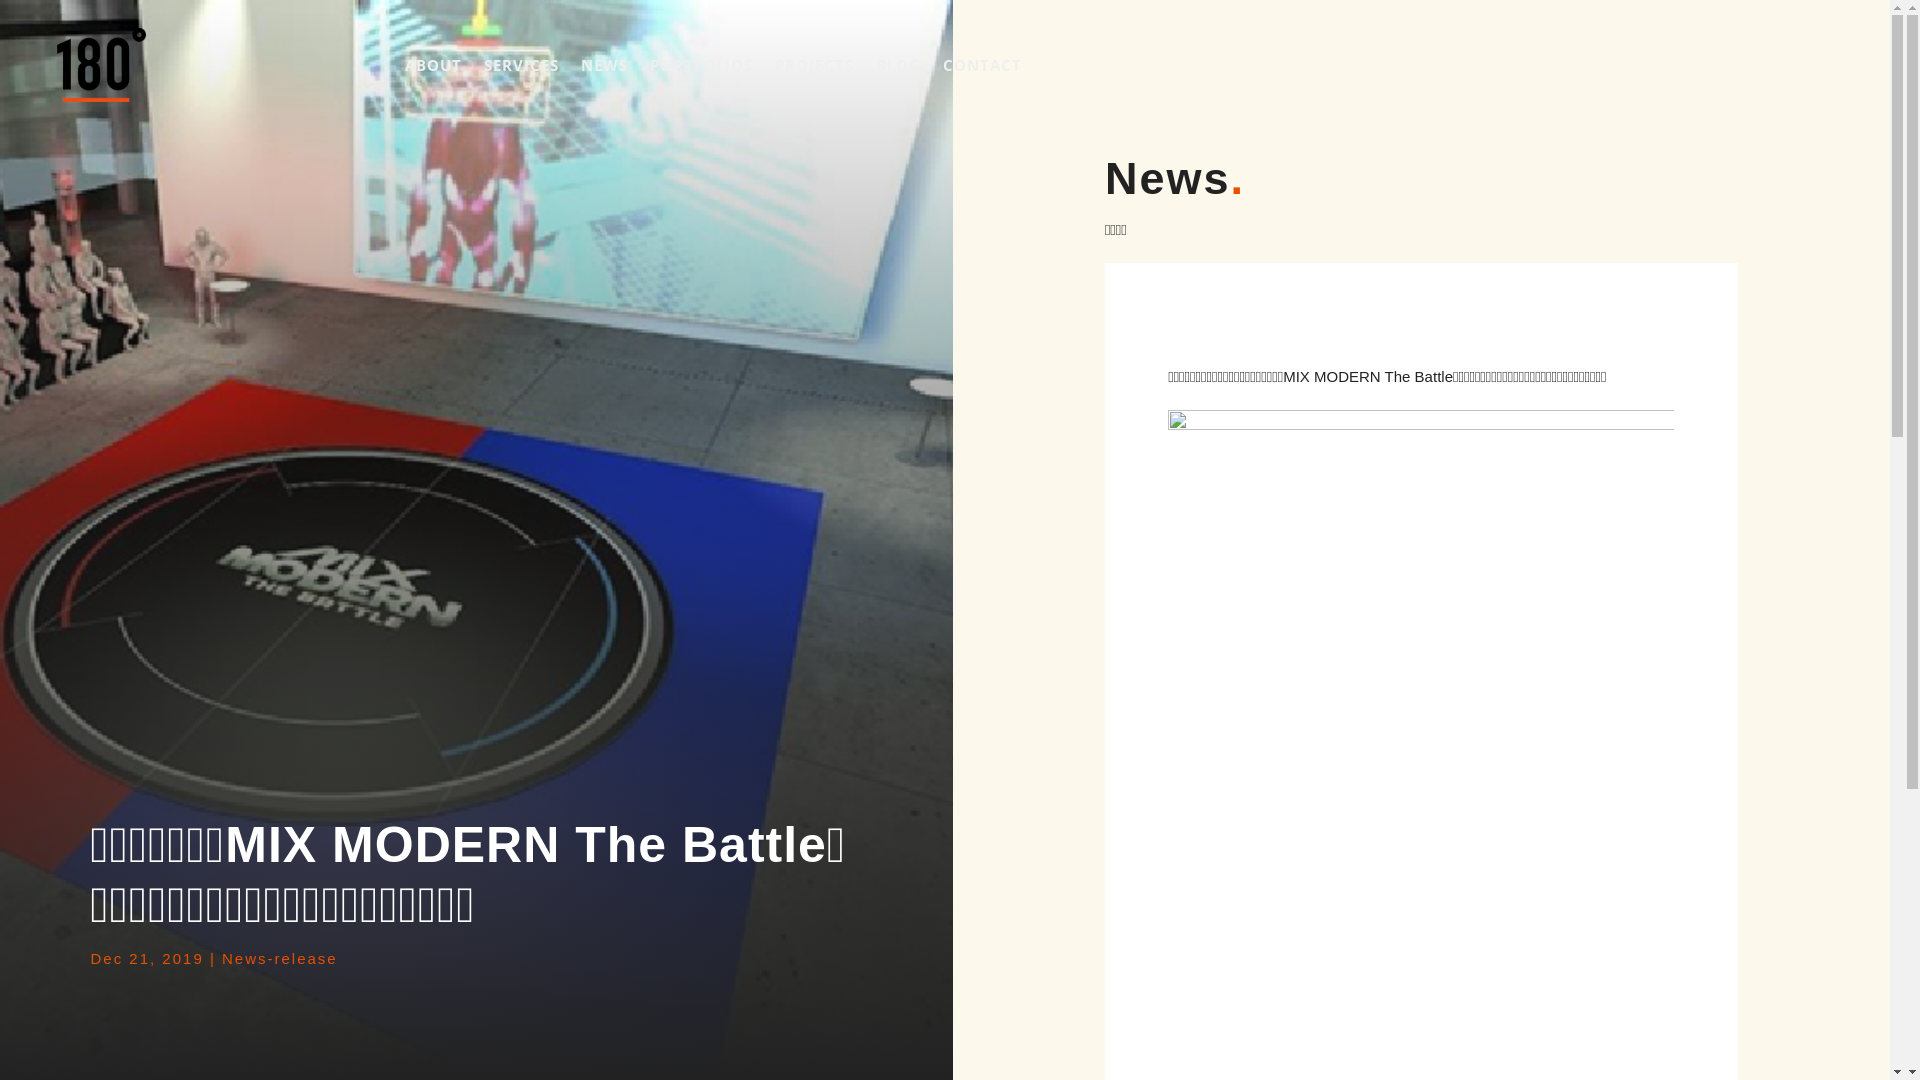 The height and width of the screenshot is (1080, 1920). I want to click on ABOUT, so click(434, 65).